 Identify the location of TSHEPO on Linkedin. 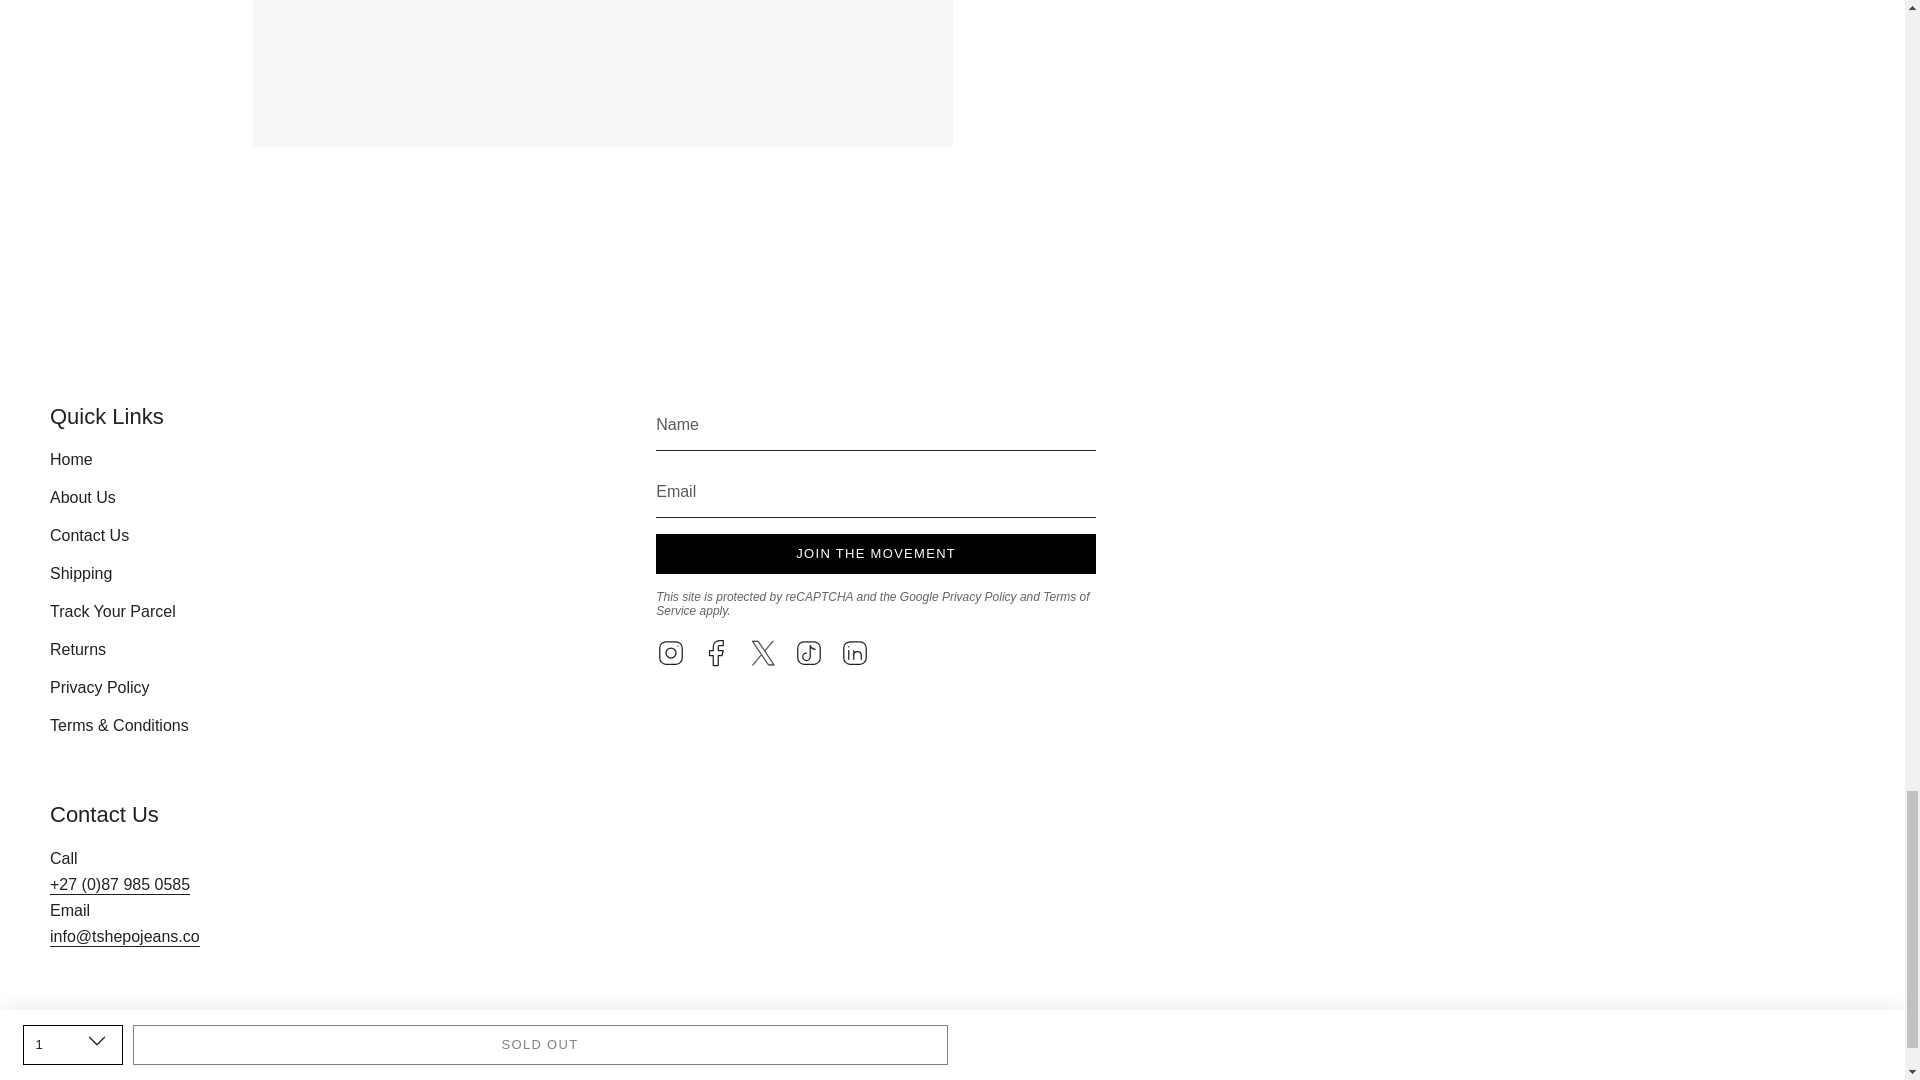
(854, 650).